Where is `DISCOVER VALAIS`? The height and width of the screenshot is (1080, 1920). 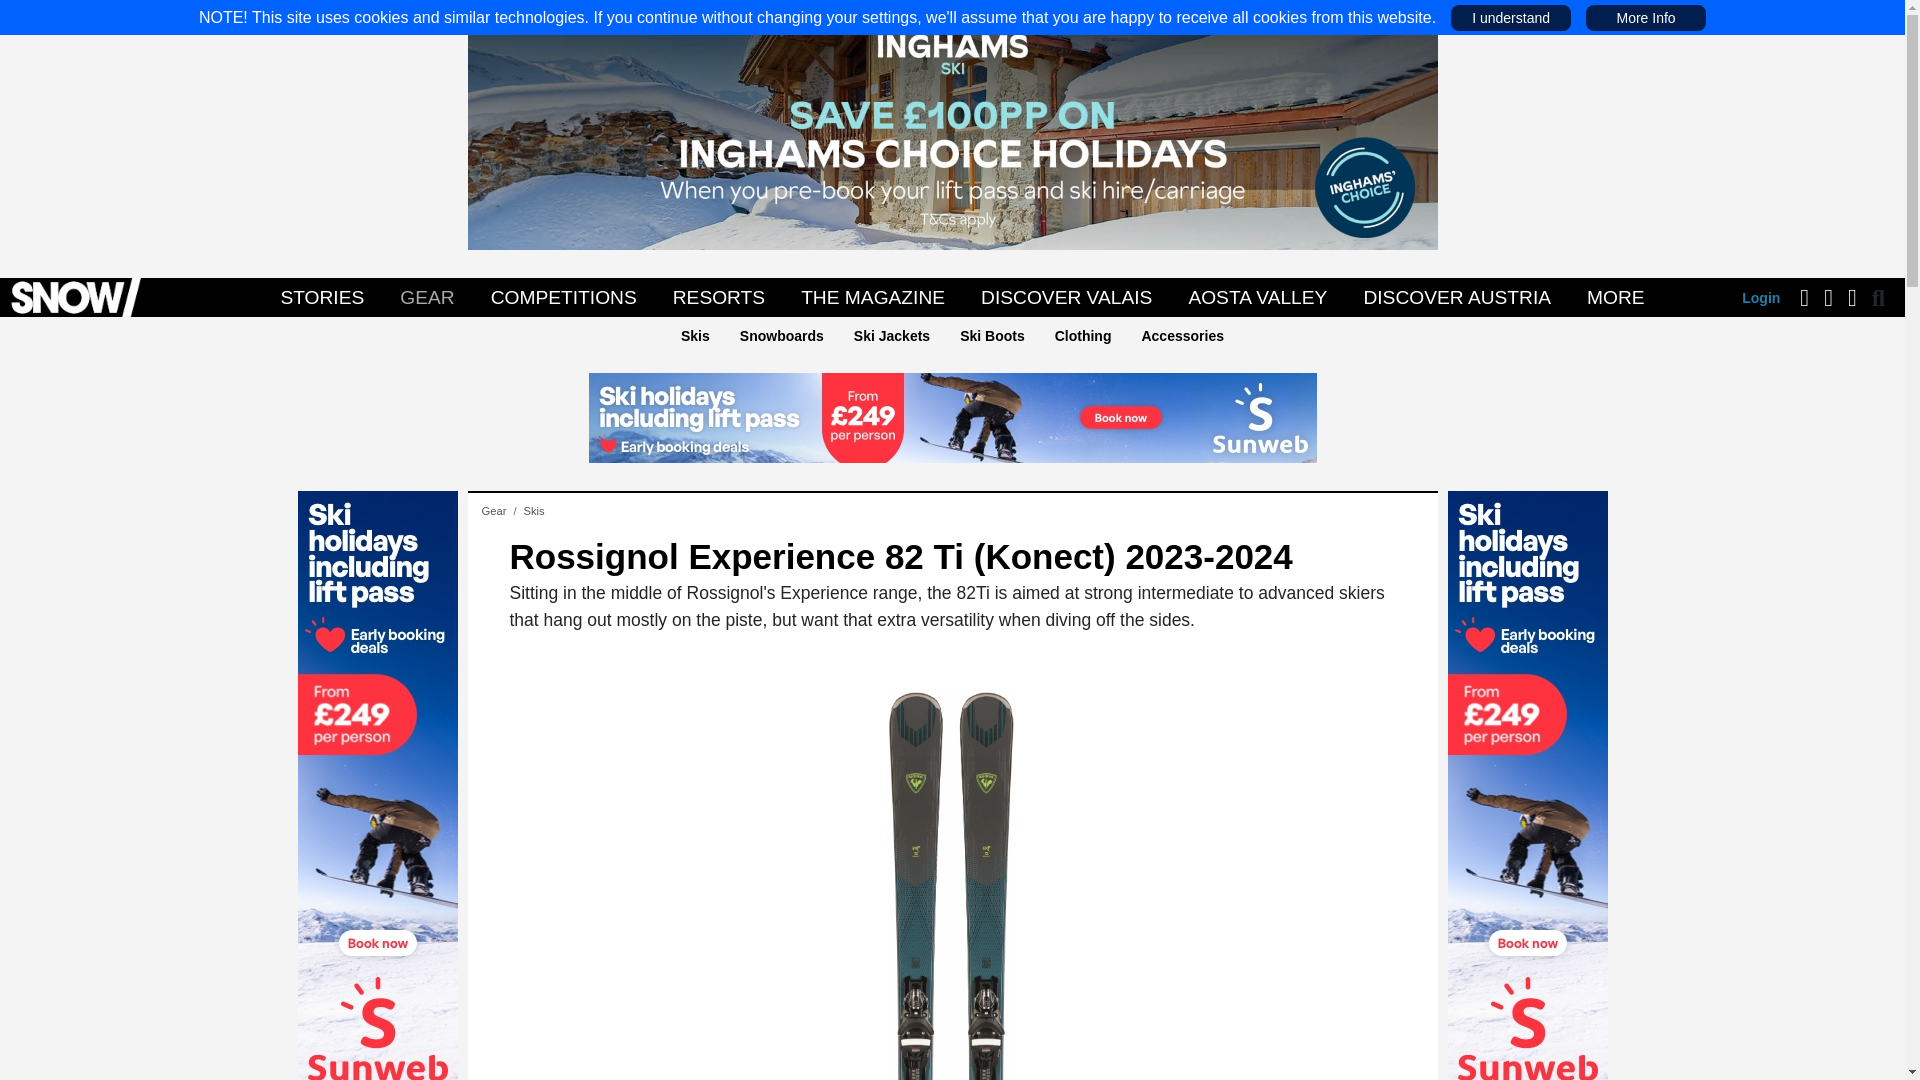 DISCOVER VALAIS is located at coordinates (1066, 297).